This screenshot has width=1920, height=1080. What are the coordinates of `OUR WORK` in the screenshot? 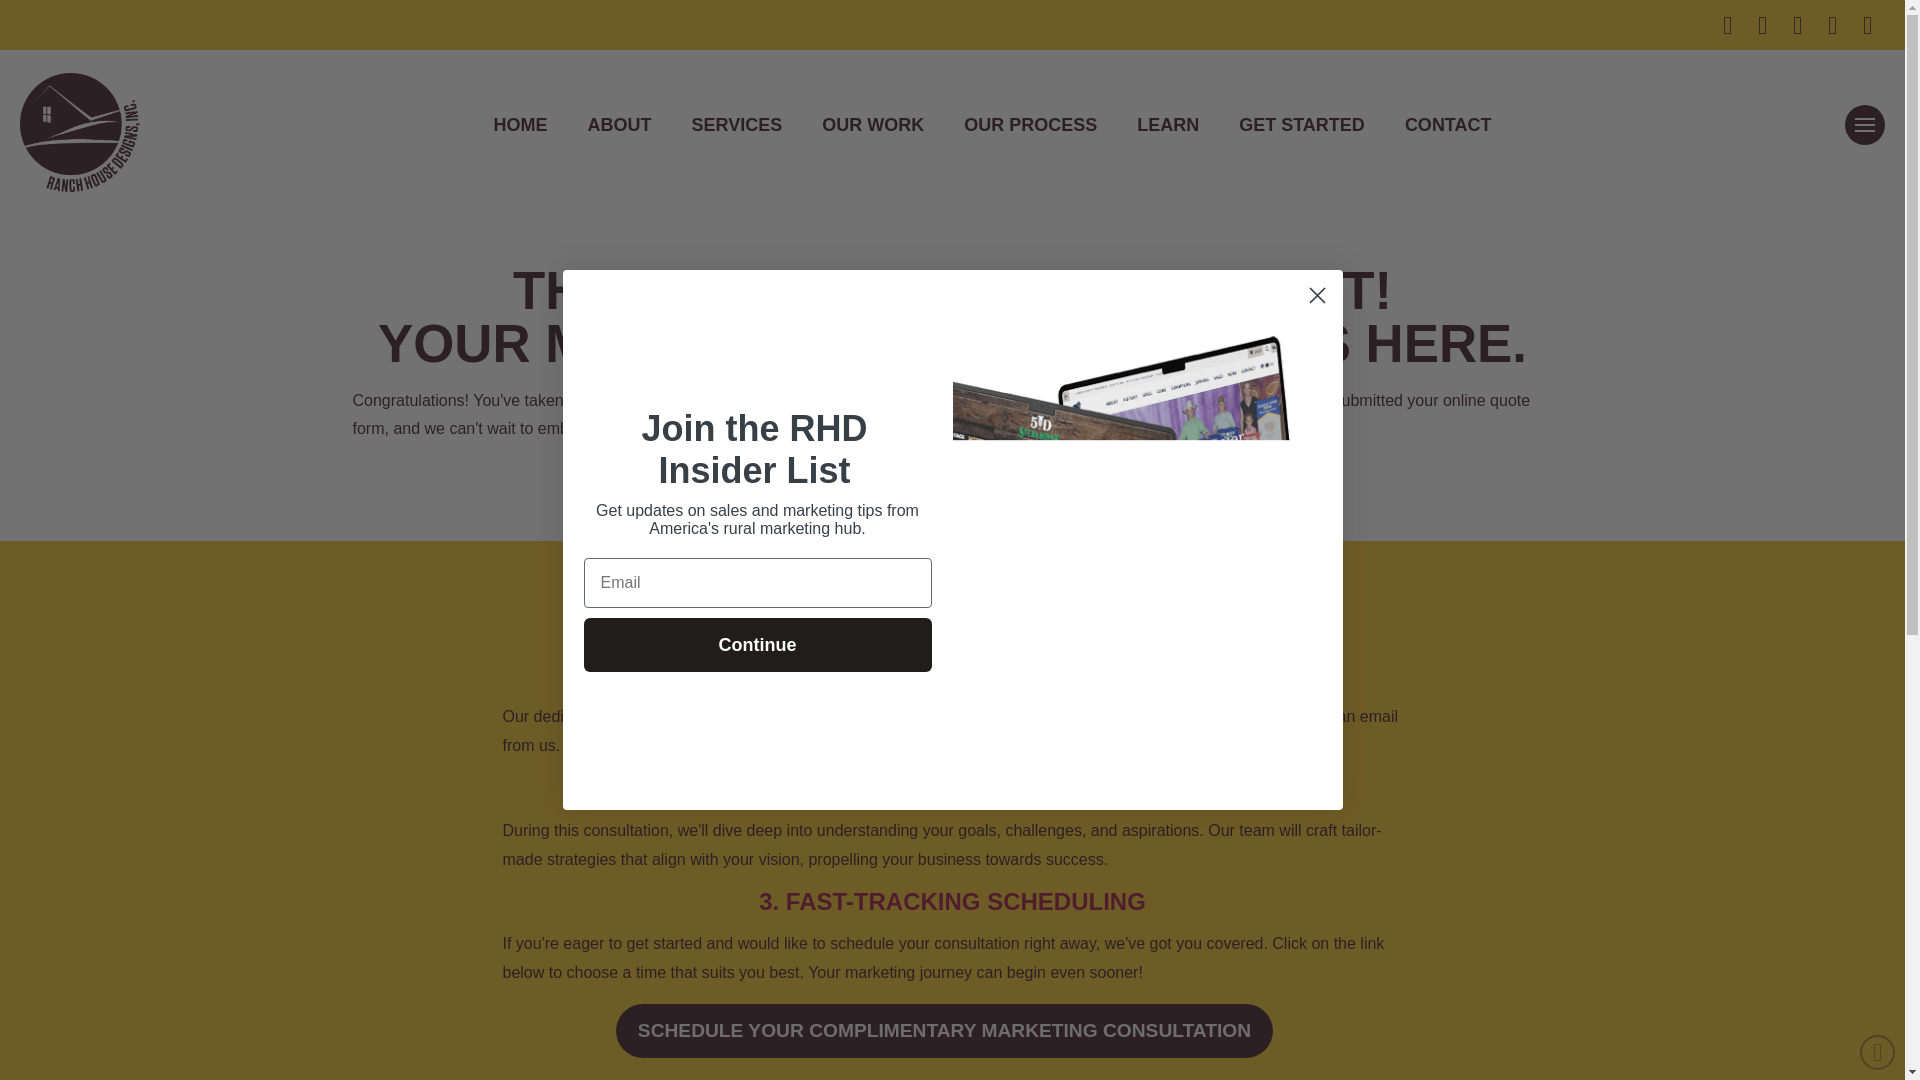 It's located at (873, 124).